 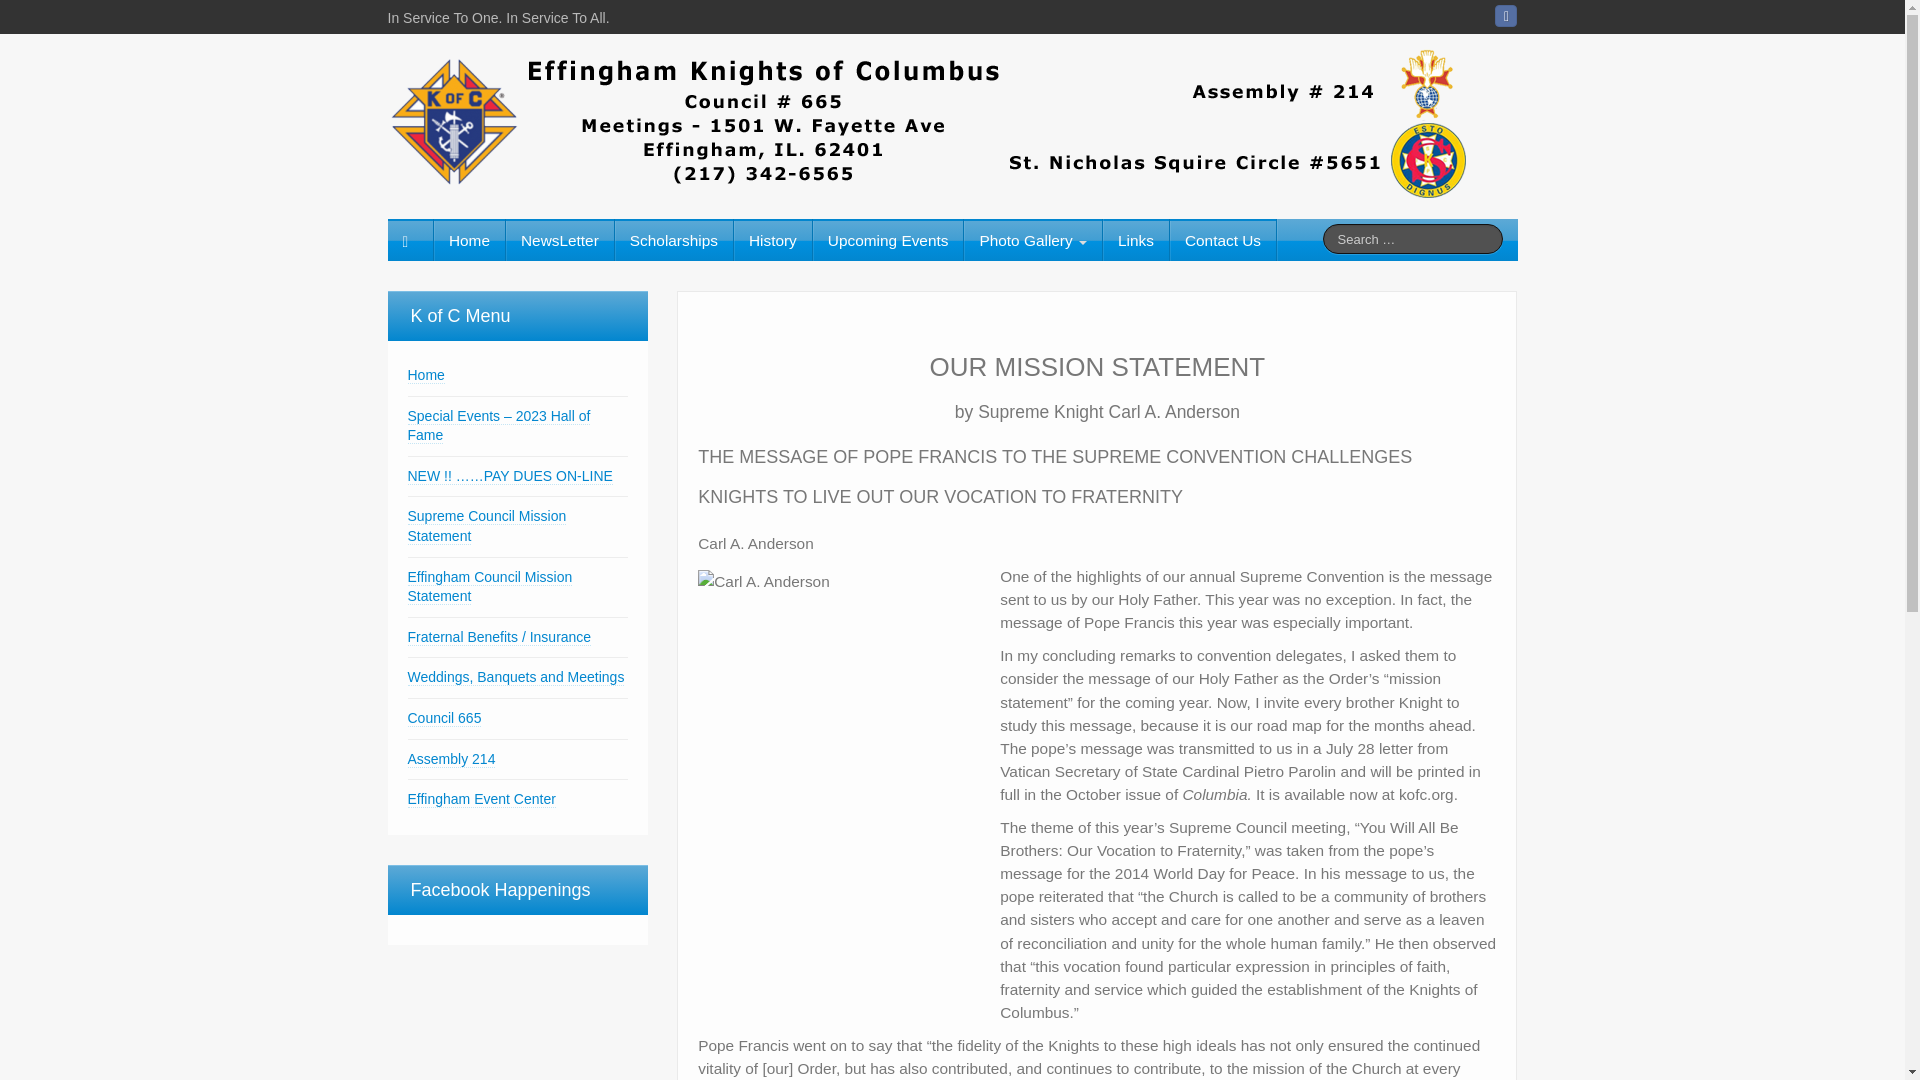 What do you see at coordinates (674, 240) in the screenshot?
I see `Scholarships` at bounding box center [674, 240].